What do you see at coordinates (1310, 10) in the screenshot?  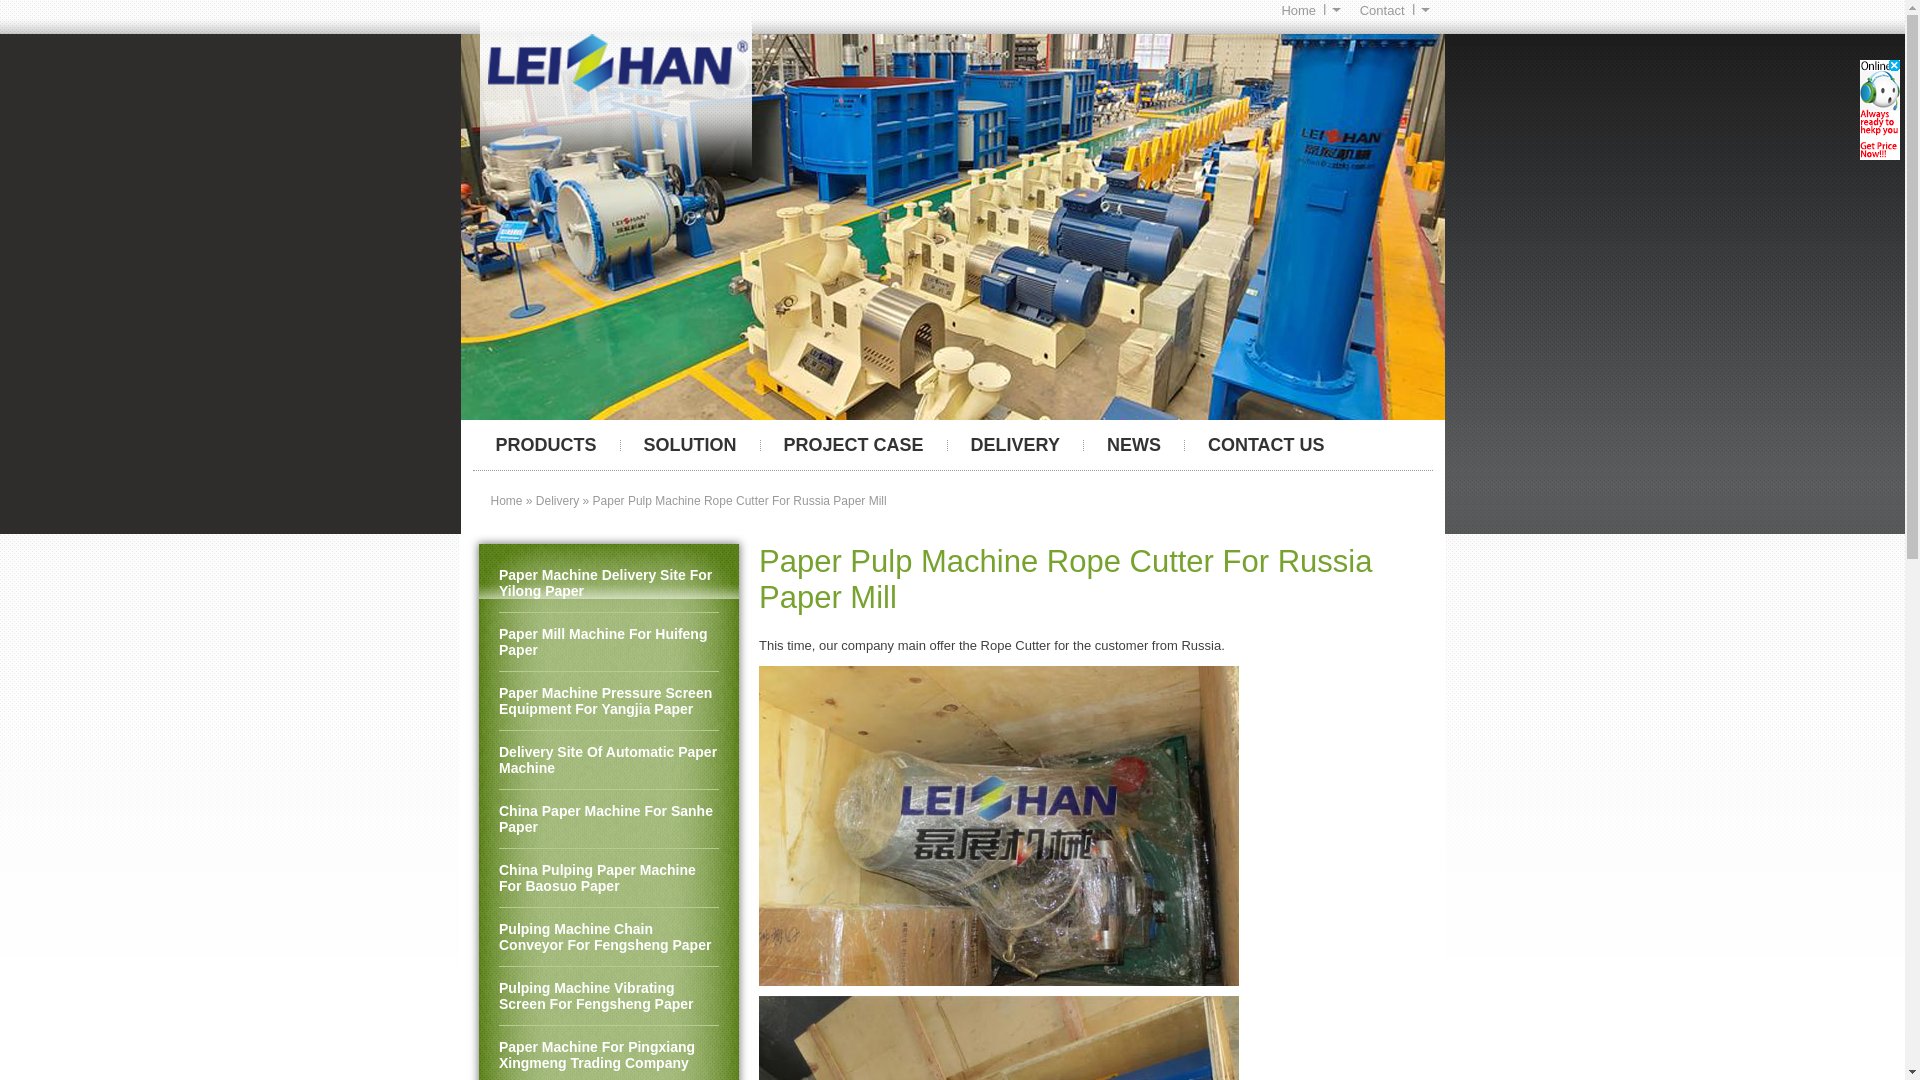 I see `Home` at bounding box center [1310, 10].